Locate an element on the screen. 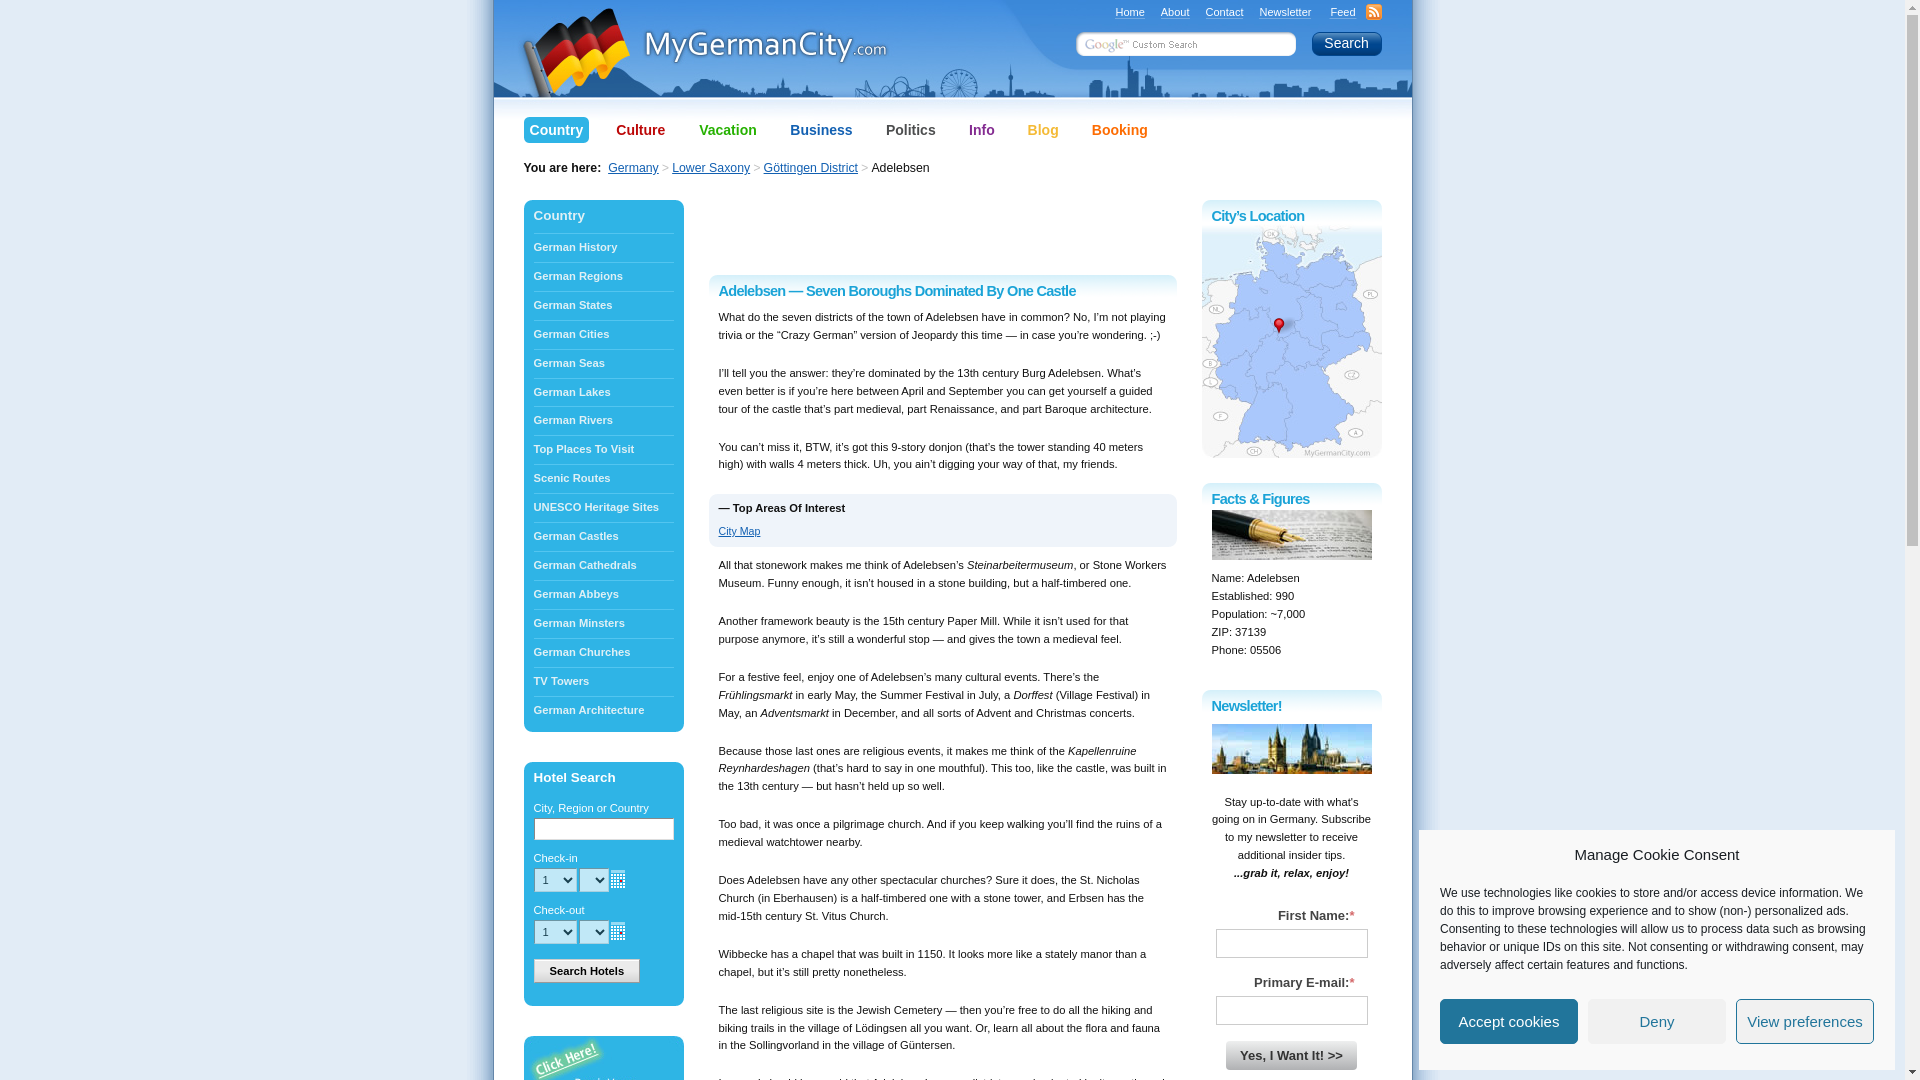 This screenshot has height=1080, width=1920. Search is located at coordinates (1346, 44).